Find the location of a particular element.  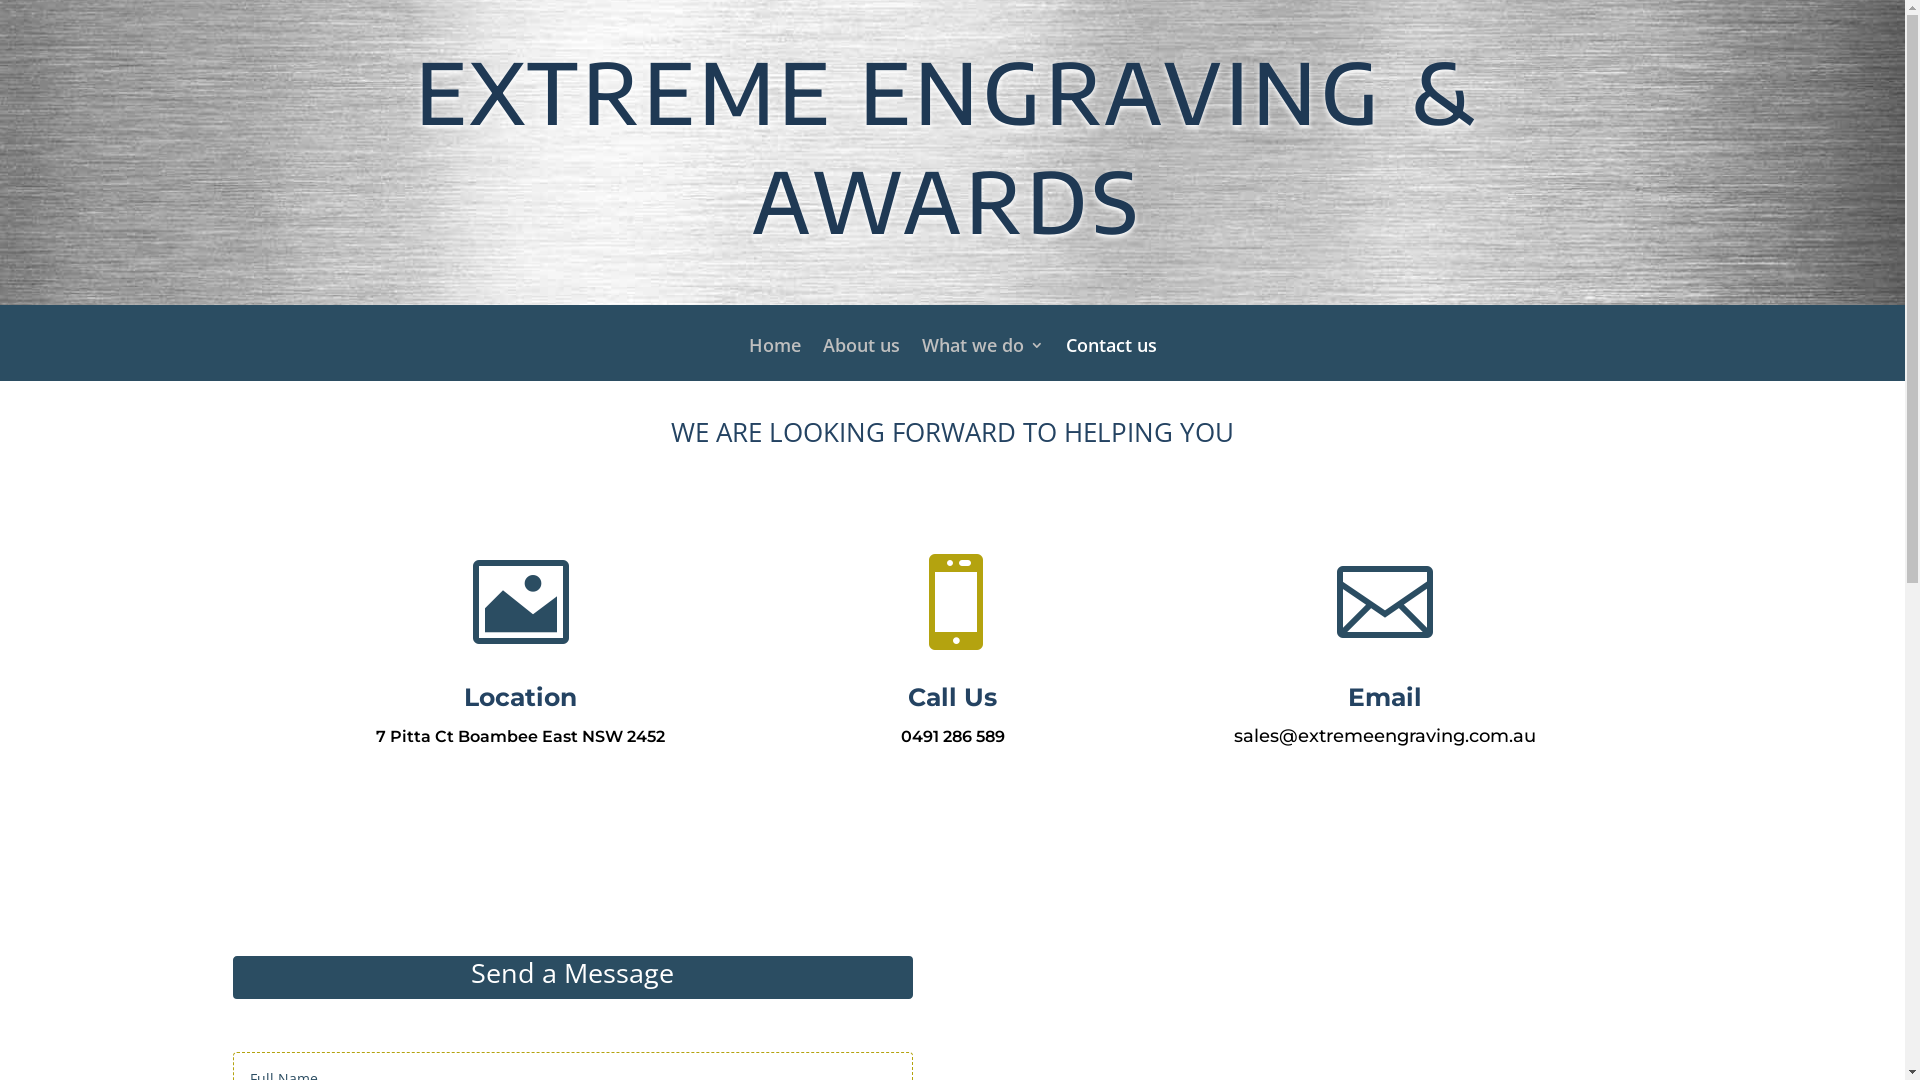

About us is located at coordinates (860, 360).